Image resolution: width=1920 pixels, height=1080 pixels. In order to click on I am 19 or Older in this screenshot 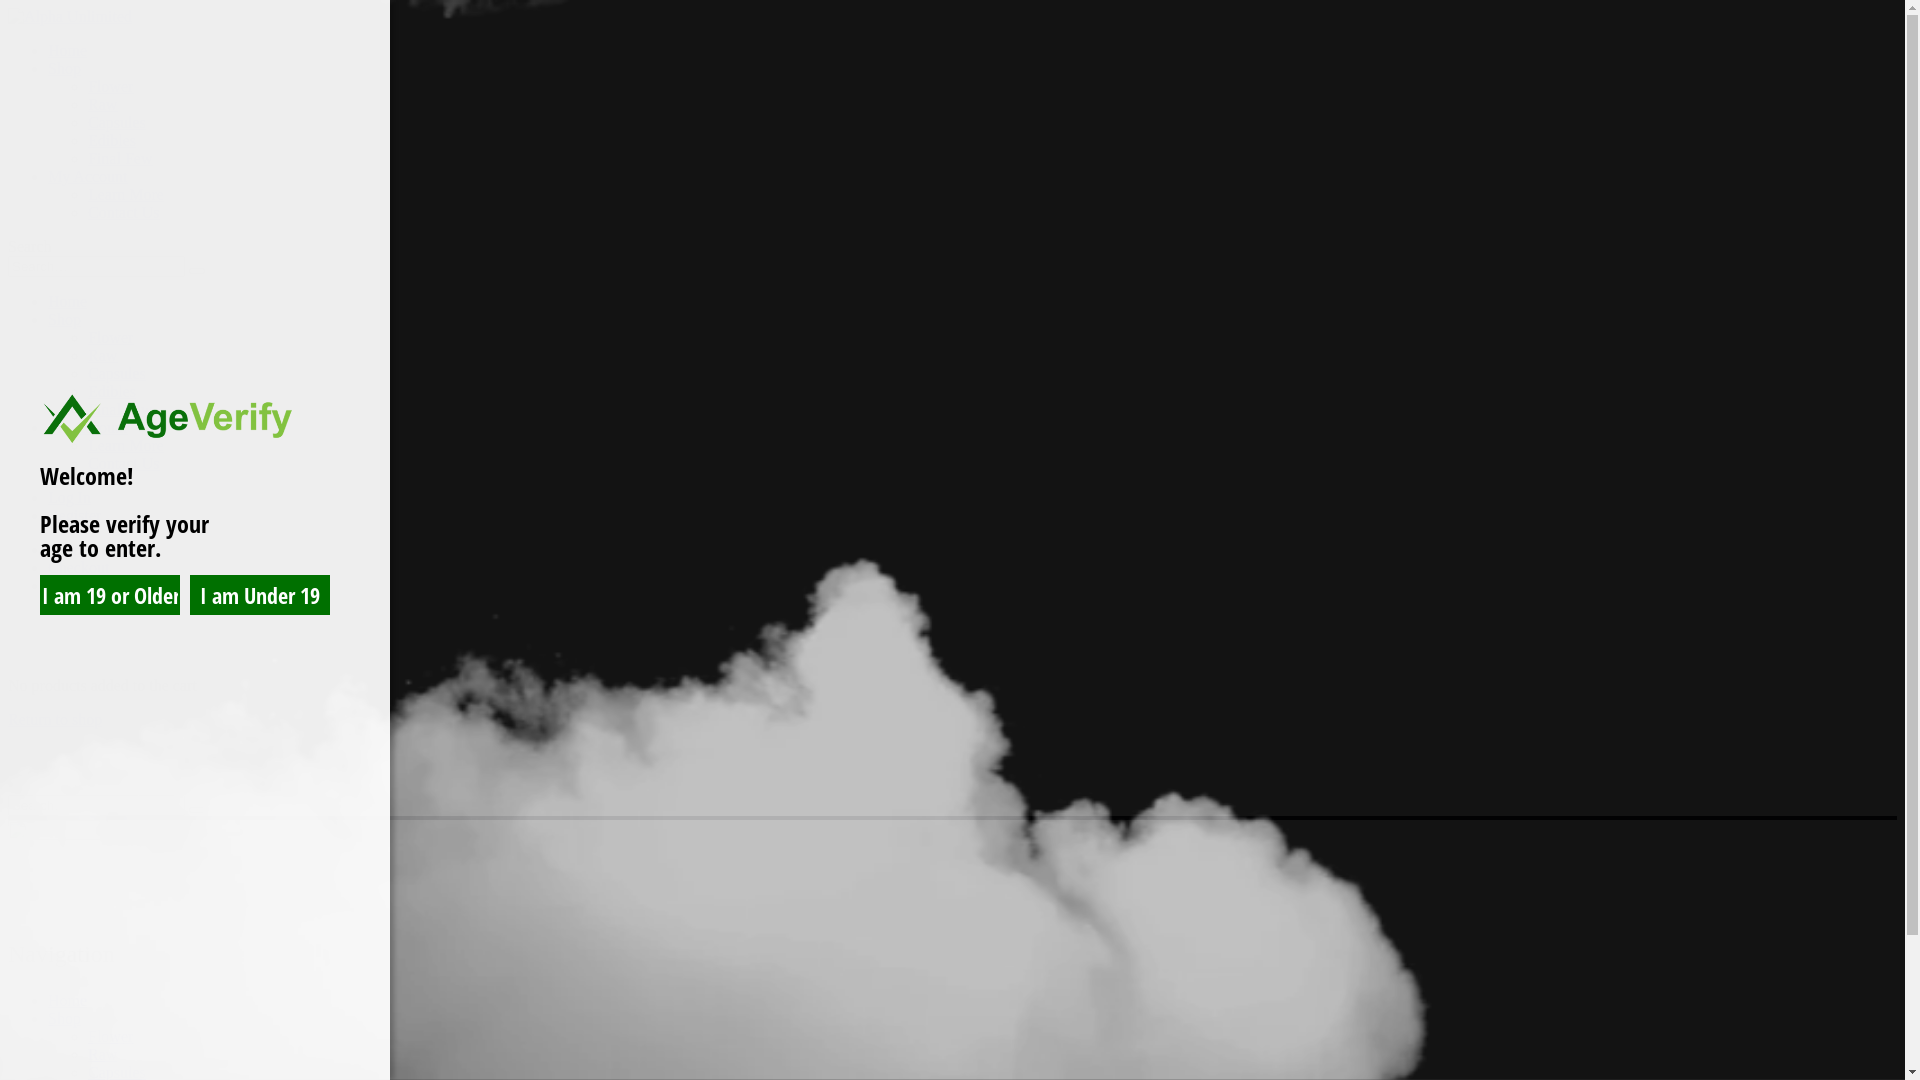, I will do `click(110, 595)`.